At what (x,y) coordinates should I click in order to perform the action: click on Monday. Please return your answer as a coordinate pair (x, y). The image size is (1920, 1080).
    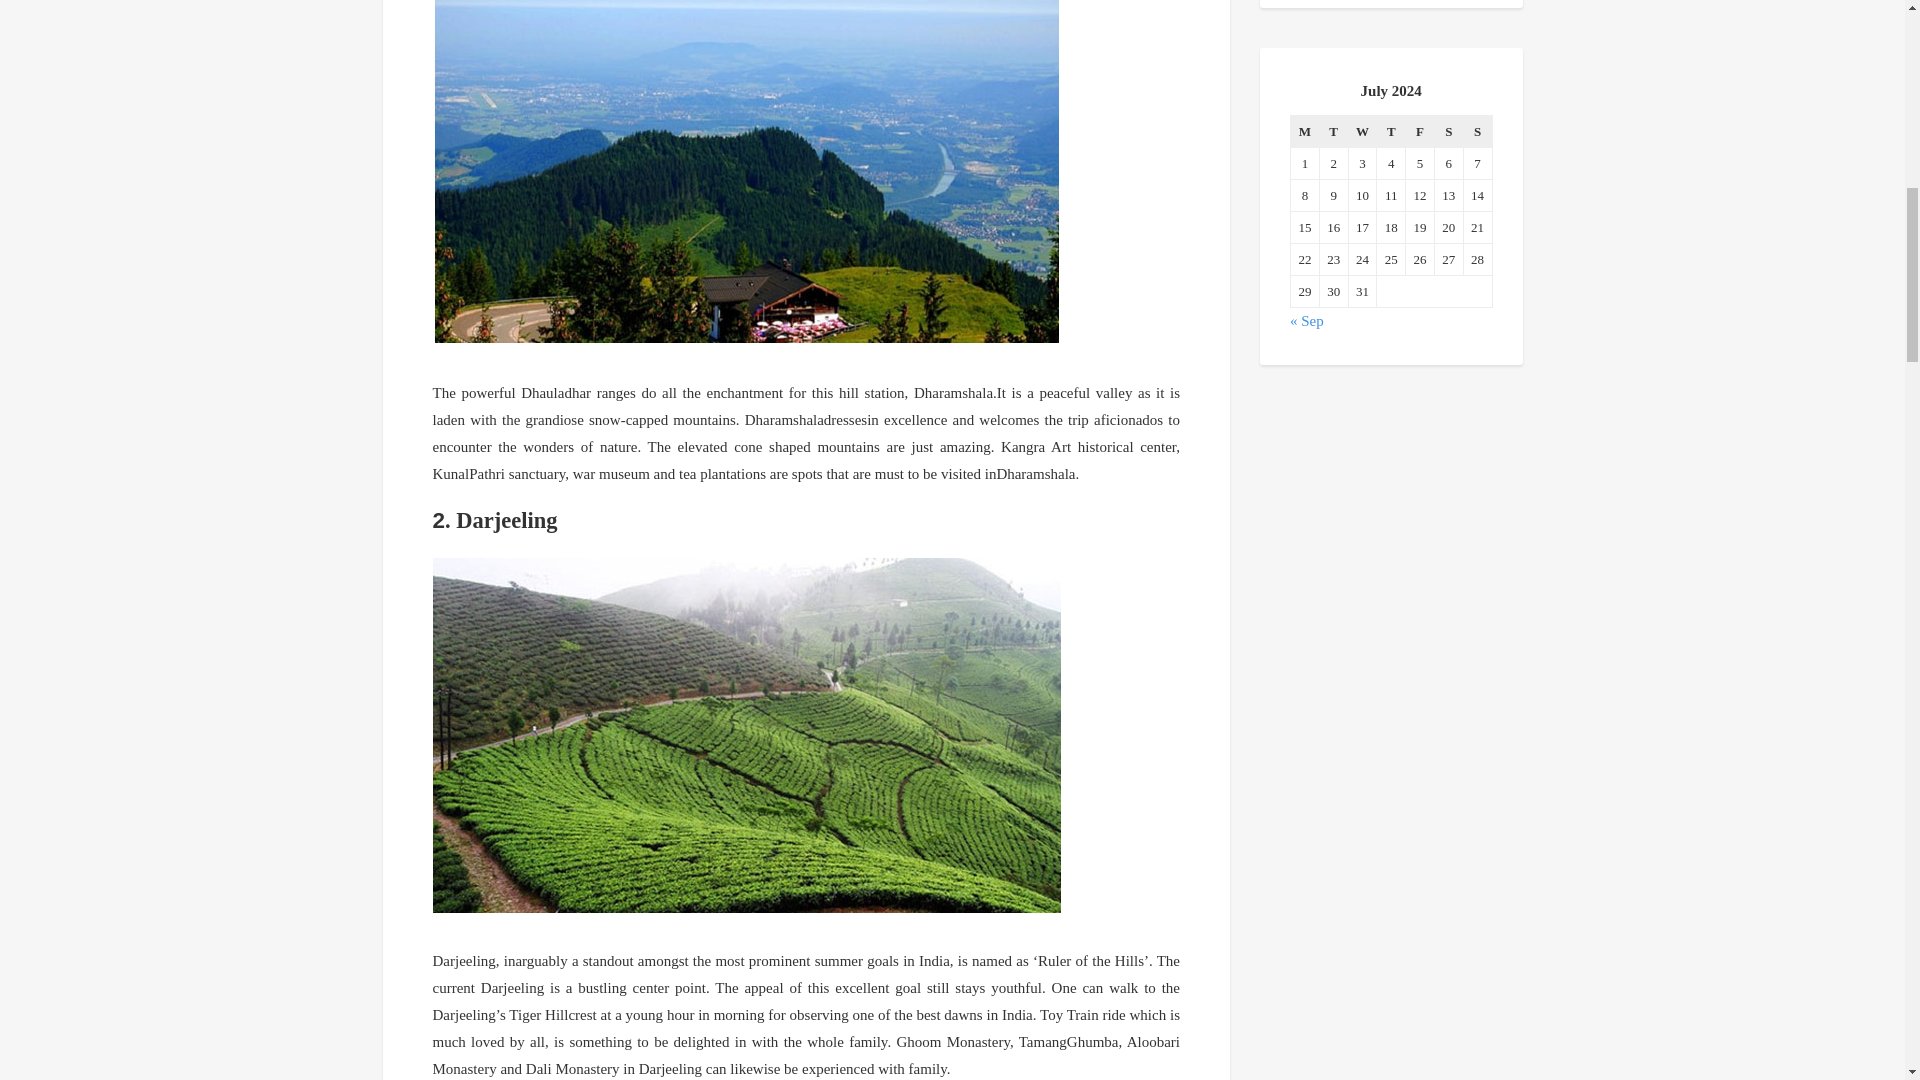
    Looking at the image, I should click on (1304, 131).